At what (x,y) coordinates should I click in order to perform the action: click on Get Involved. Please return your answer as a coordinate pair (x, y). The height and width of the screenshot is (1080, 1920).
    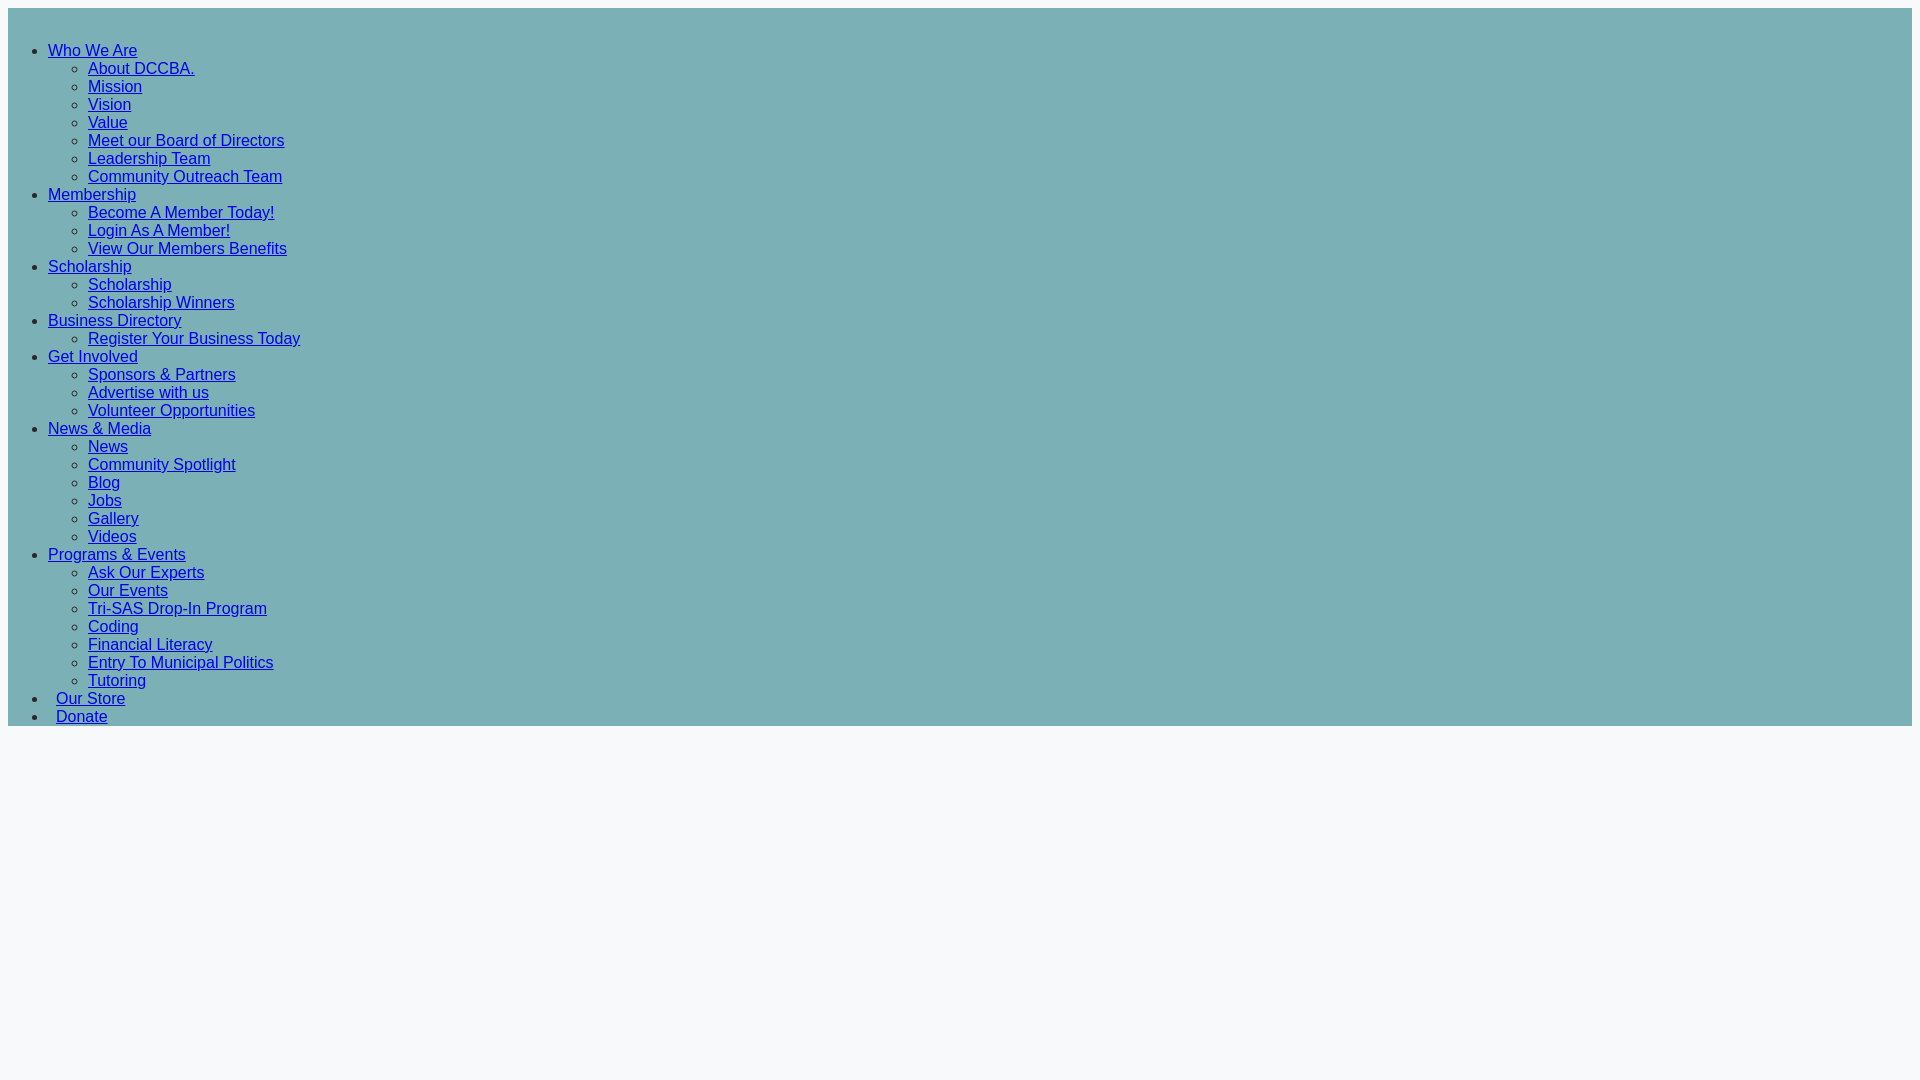
    Looking at the image, I should click on (93, 356).